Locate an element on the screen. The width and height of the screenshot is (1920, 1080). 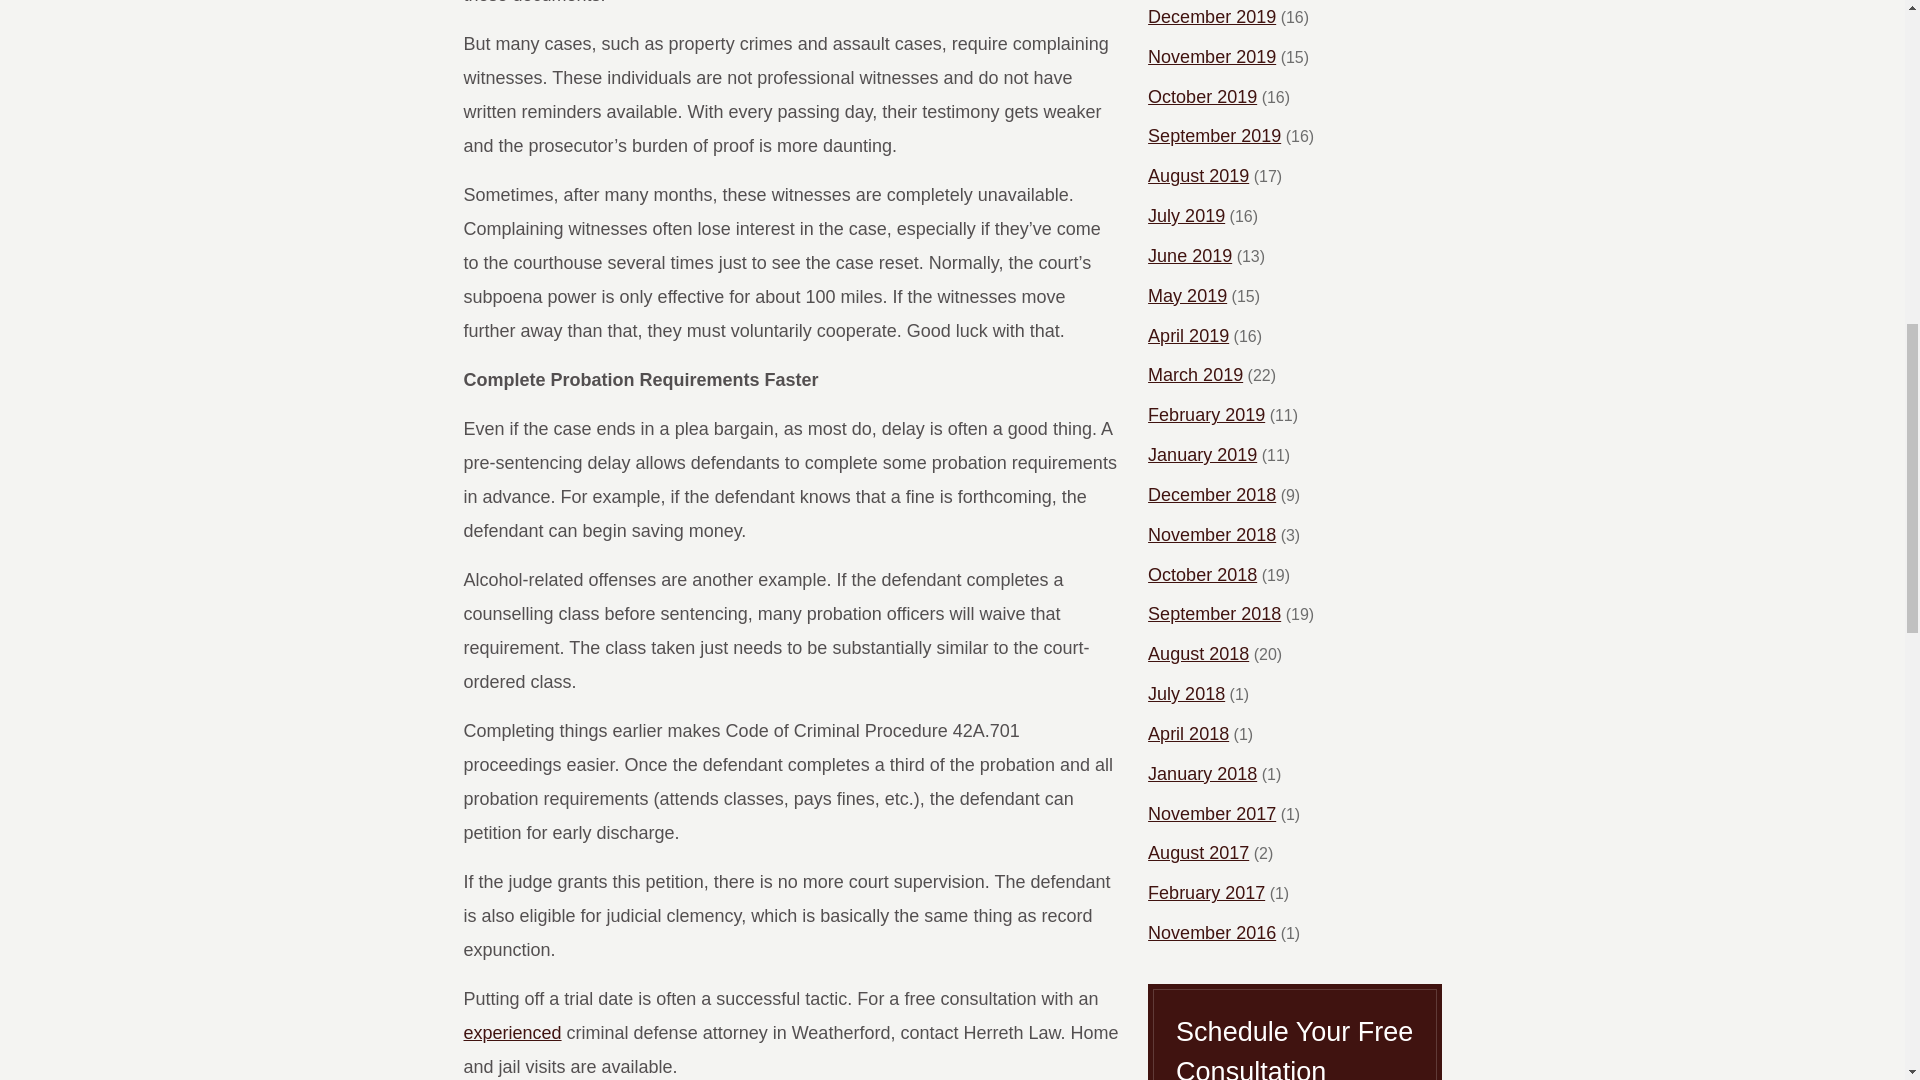
June 2019 is located at coordinates (1190, 256).